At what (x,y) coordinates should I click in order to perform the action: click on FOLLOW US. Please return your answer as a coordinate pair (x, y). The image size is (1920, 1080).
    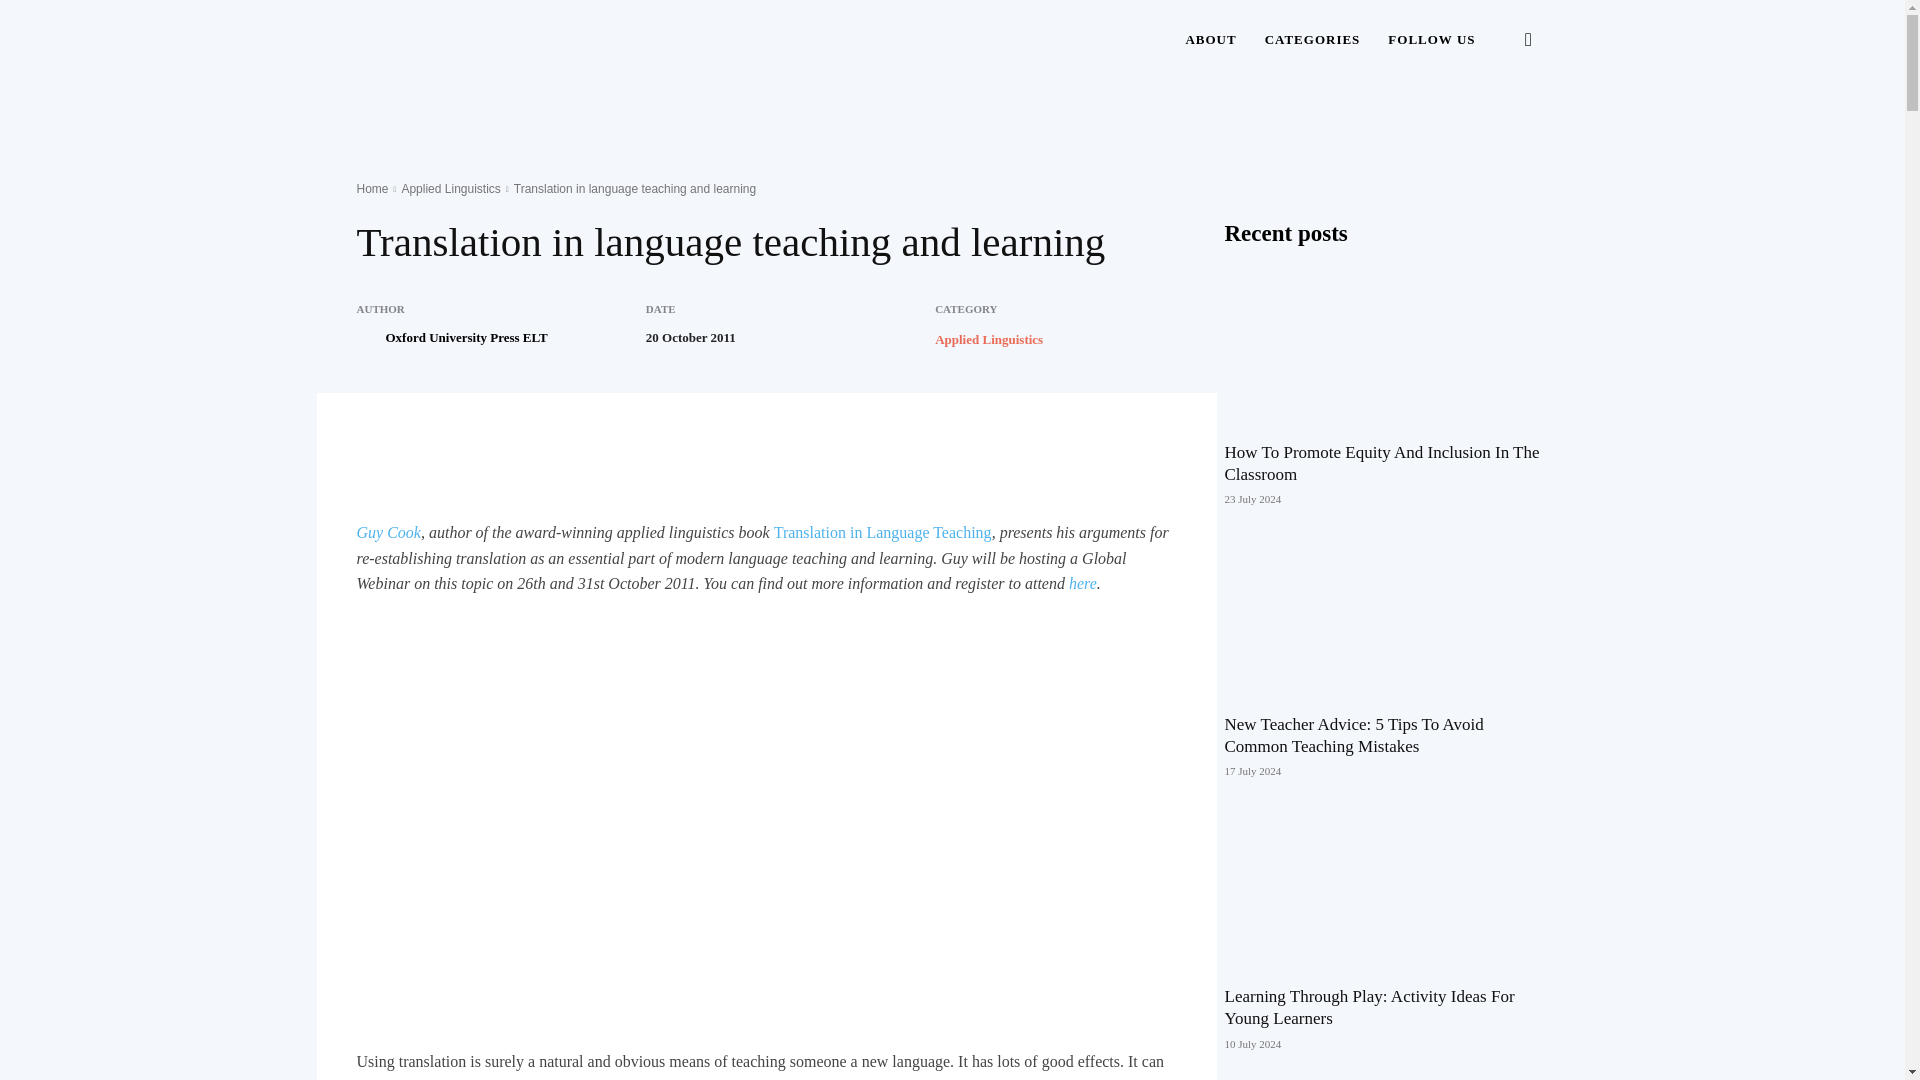
    Looking at the image, I should click on (1432, 40).